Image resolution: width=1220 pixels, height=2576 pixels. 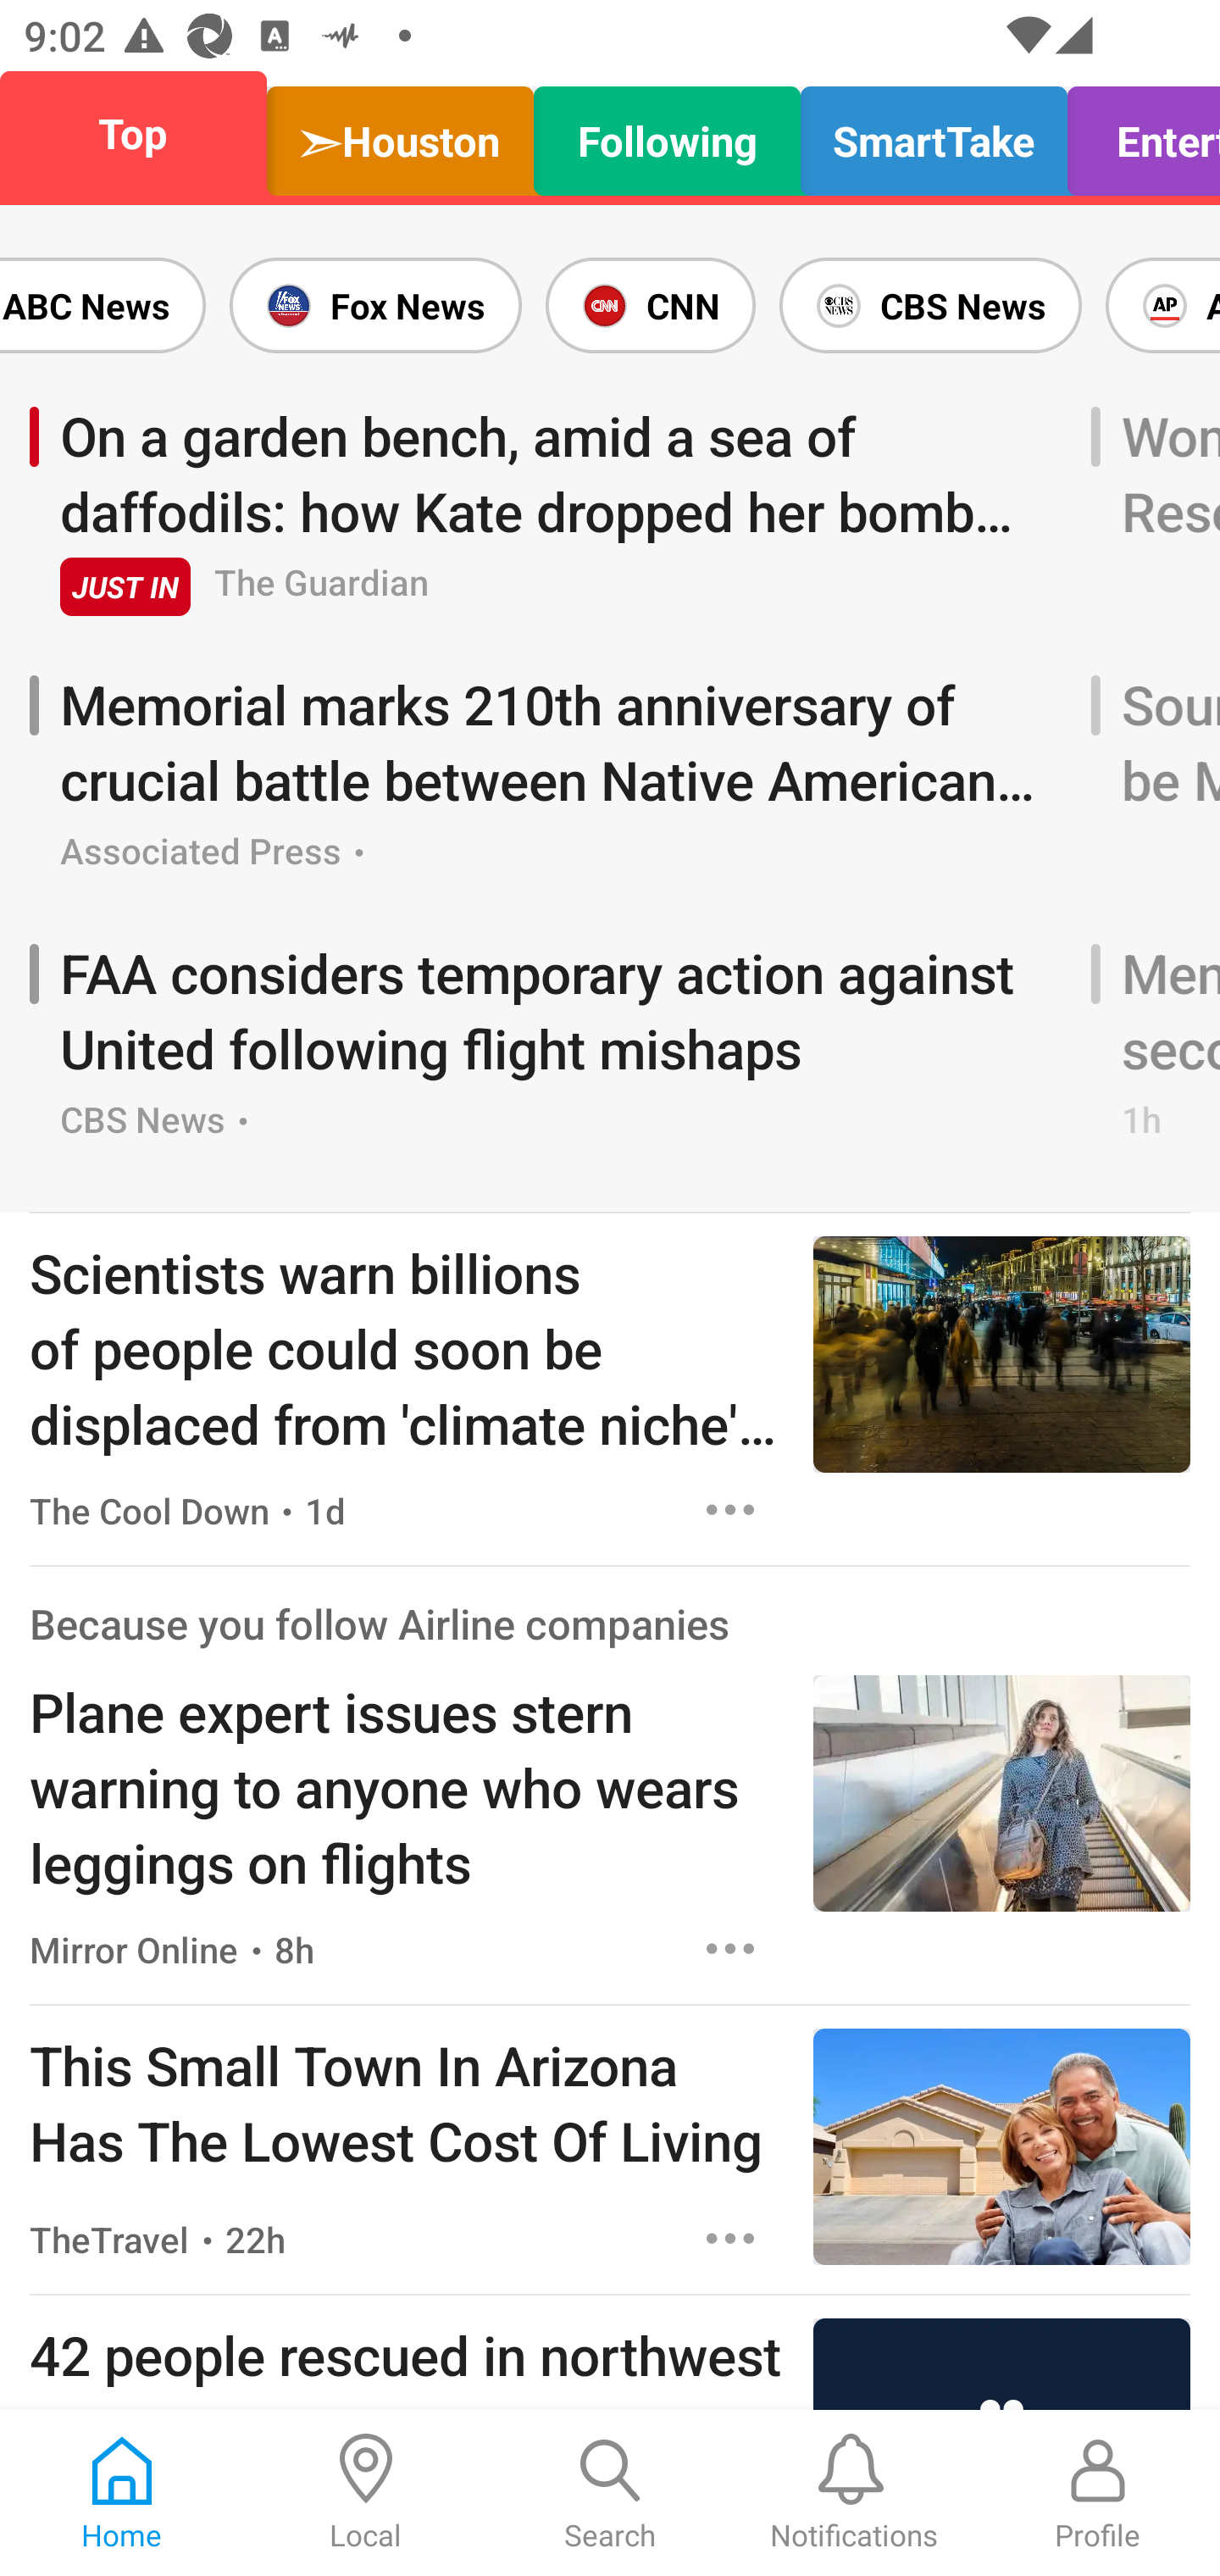 What do you see at coordinates (1134, 134) in the screenshot?
I see `Entertain` at bounding box center [1134, 134].